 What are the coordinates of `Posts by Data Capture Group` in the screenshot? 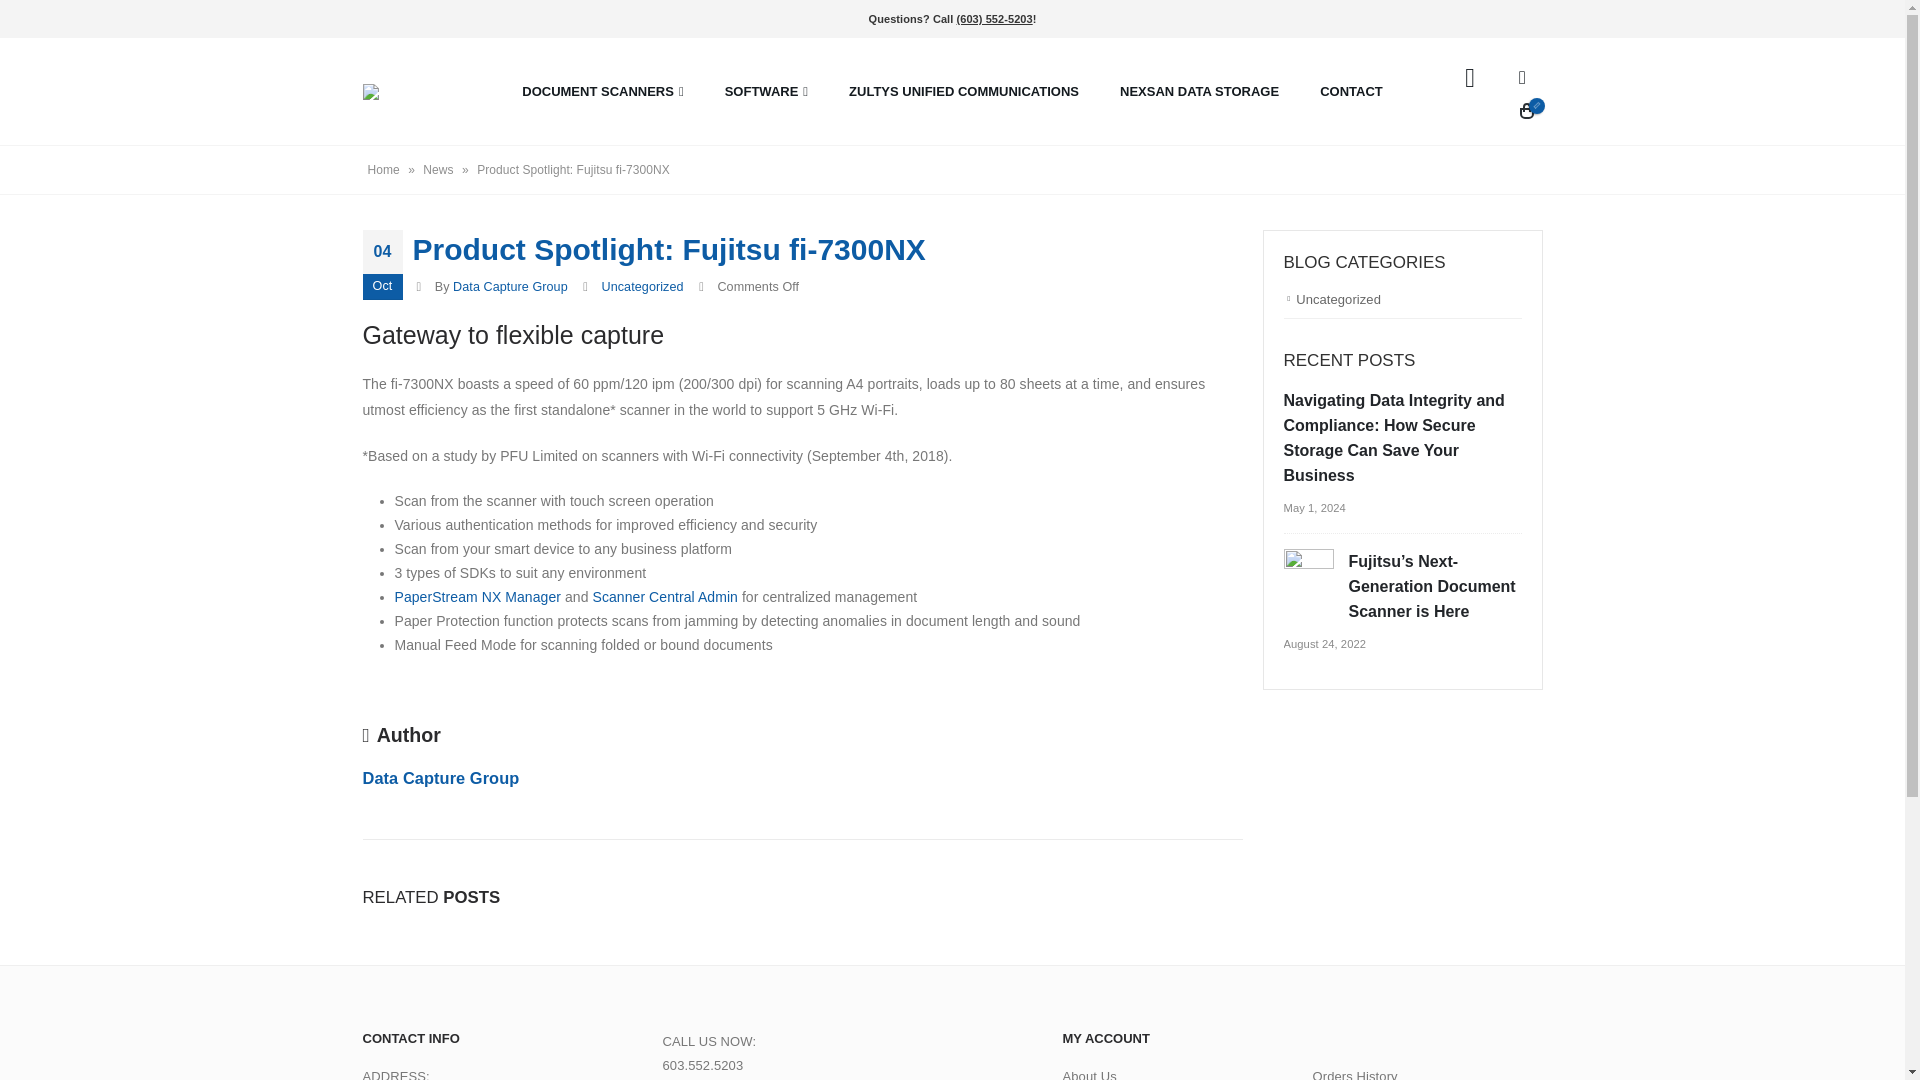 It's located at (510, 286).